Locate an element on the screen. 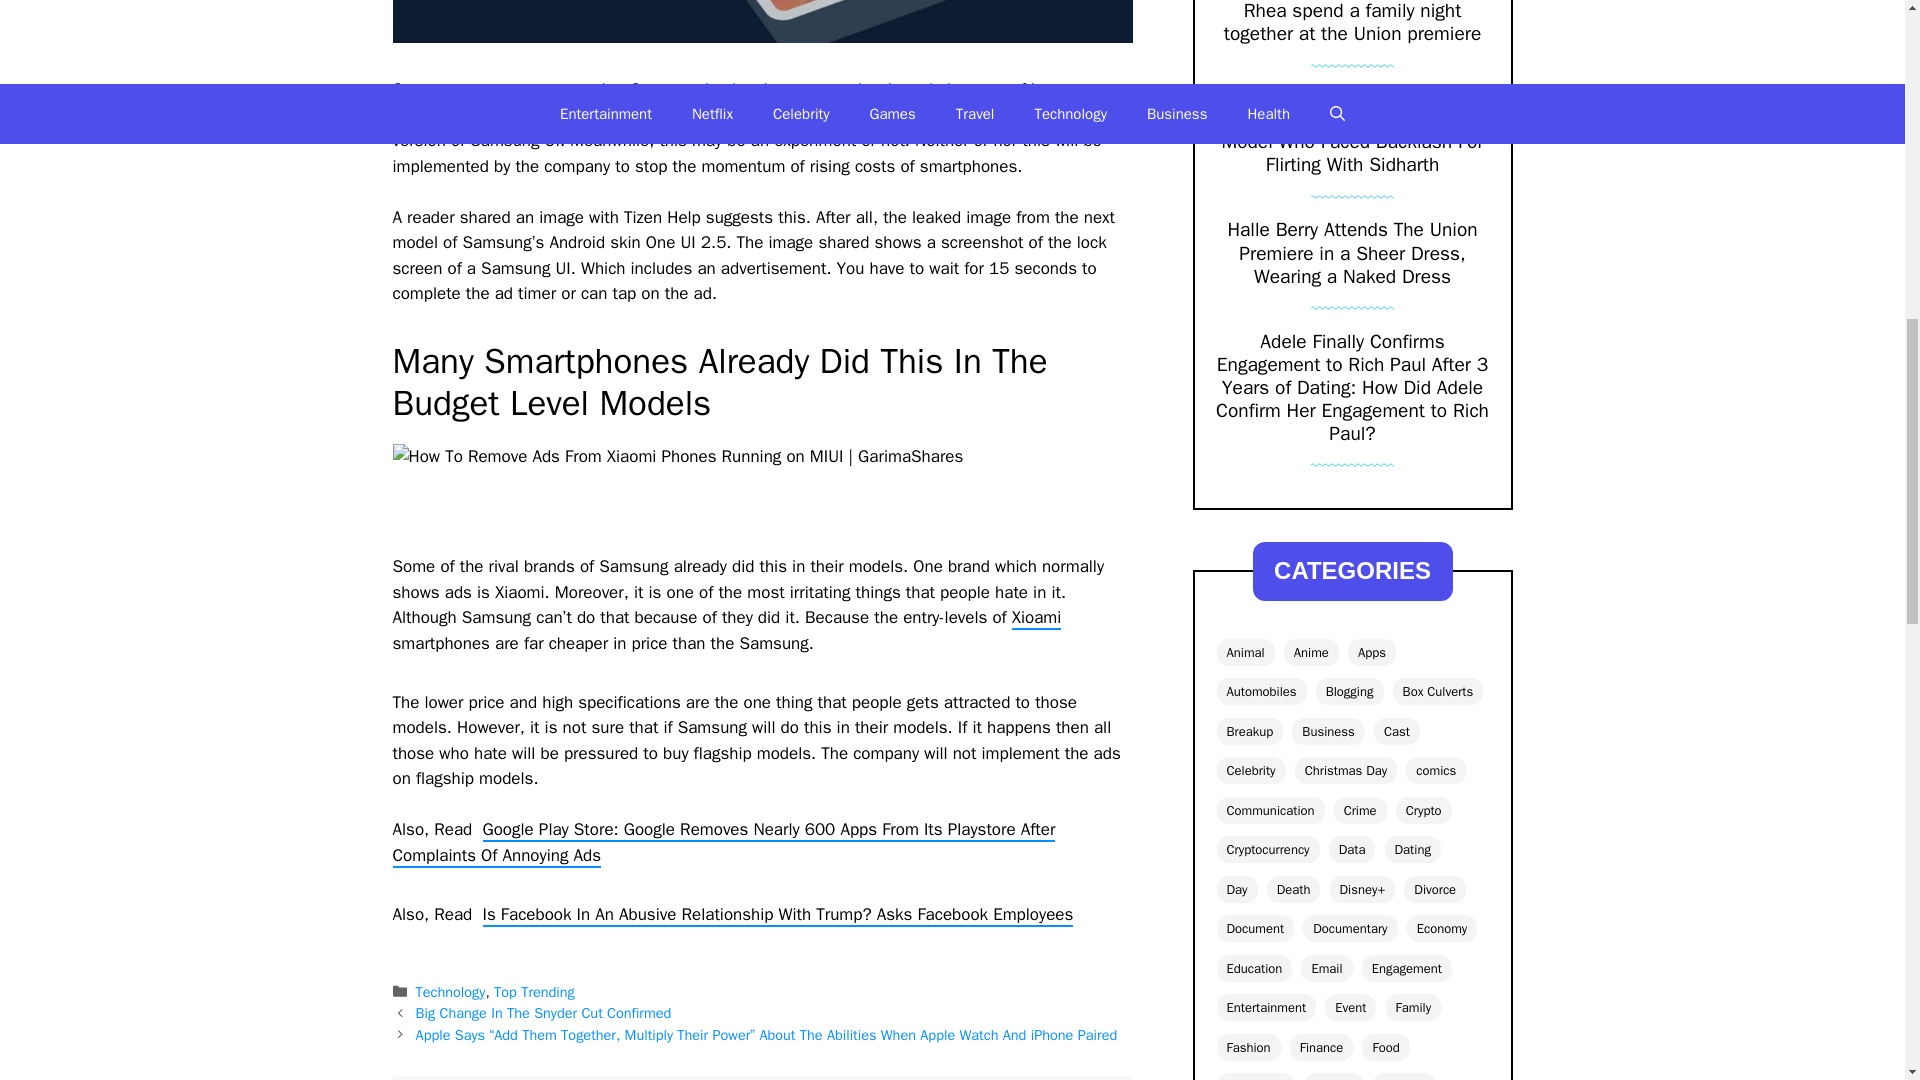  Blogging is located at coordinates (1350, 692).